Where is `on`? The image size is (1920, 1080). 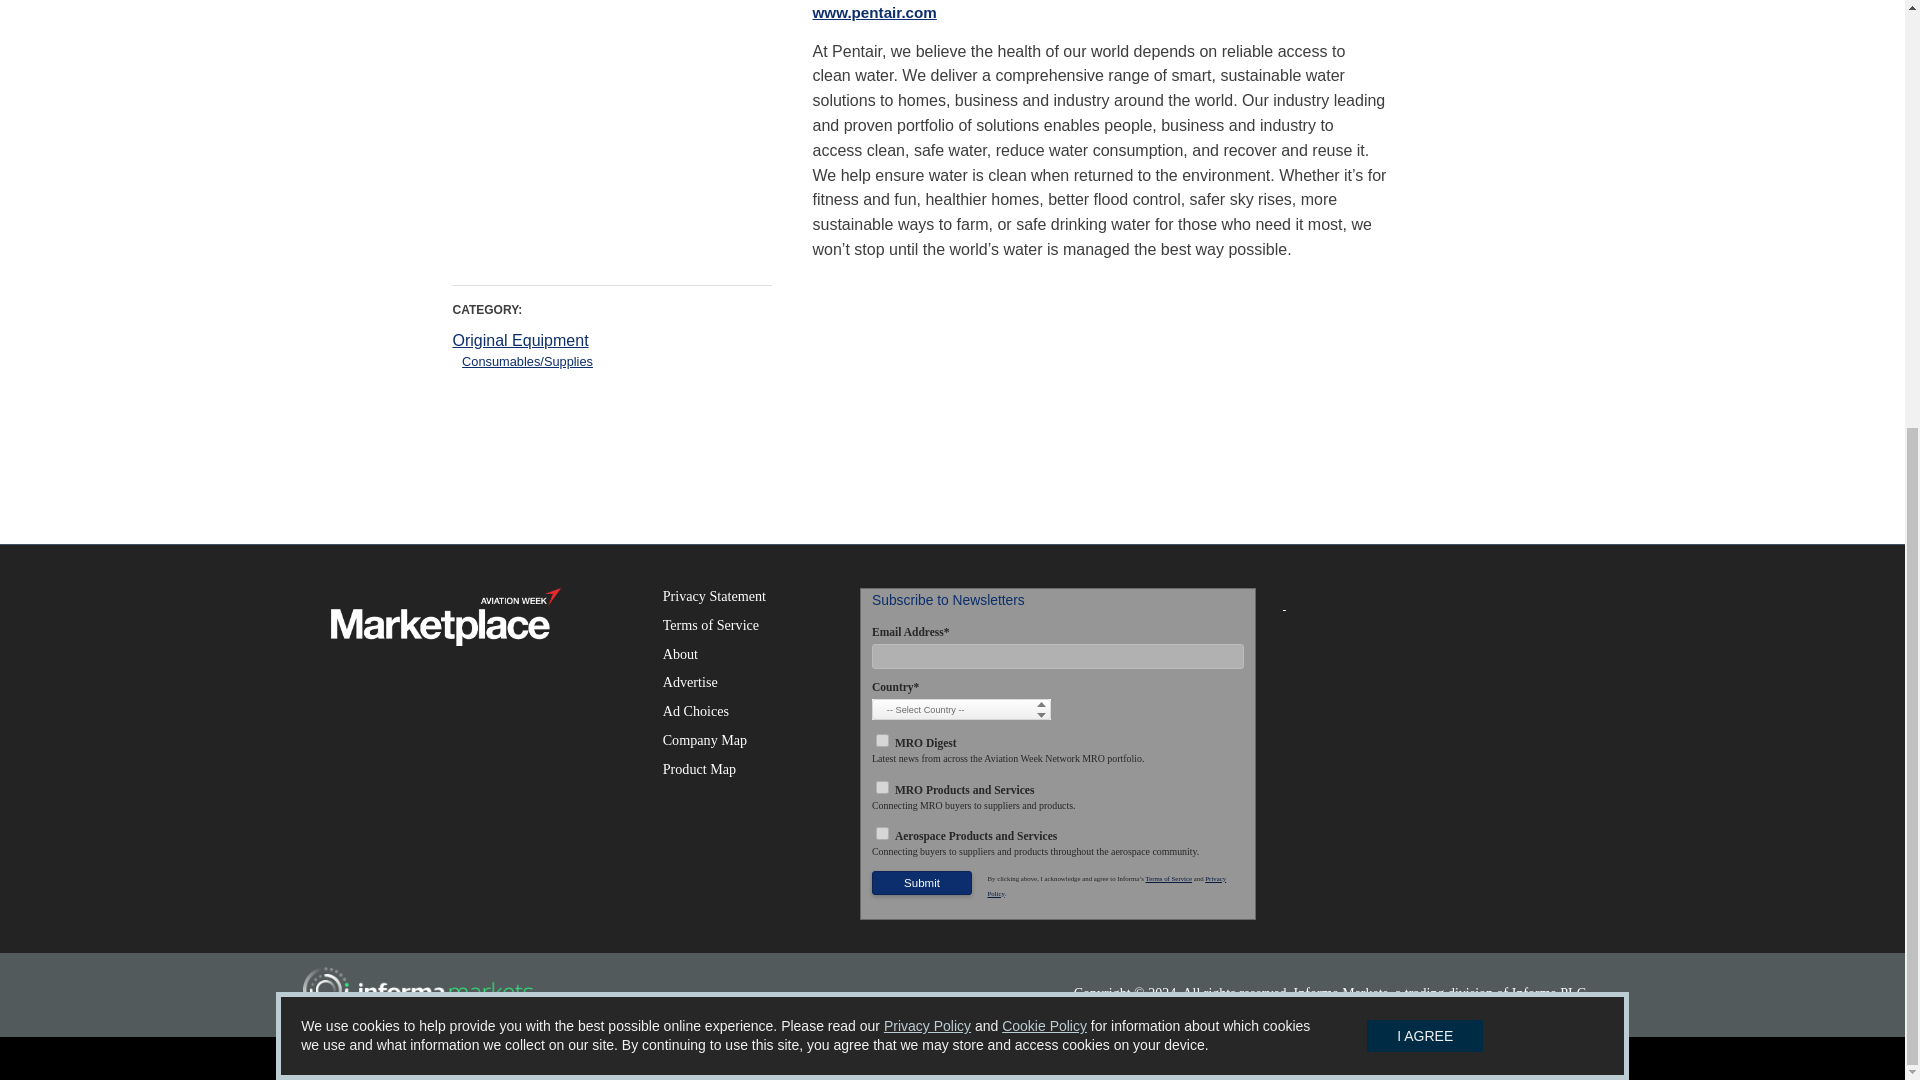
on is located at coordinates (882, 834).